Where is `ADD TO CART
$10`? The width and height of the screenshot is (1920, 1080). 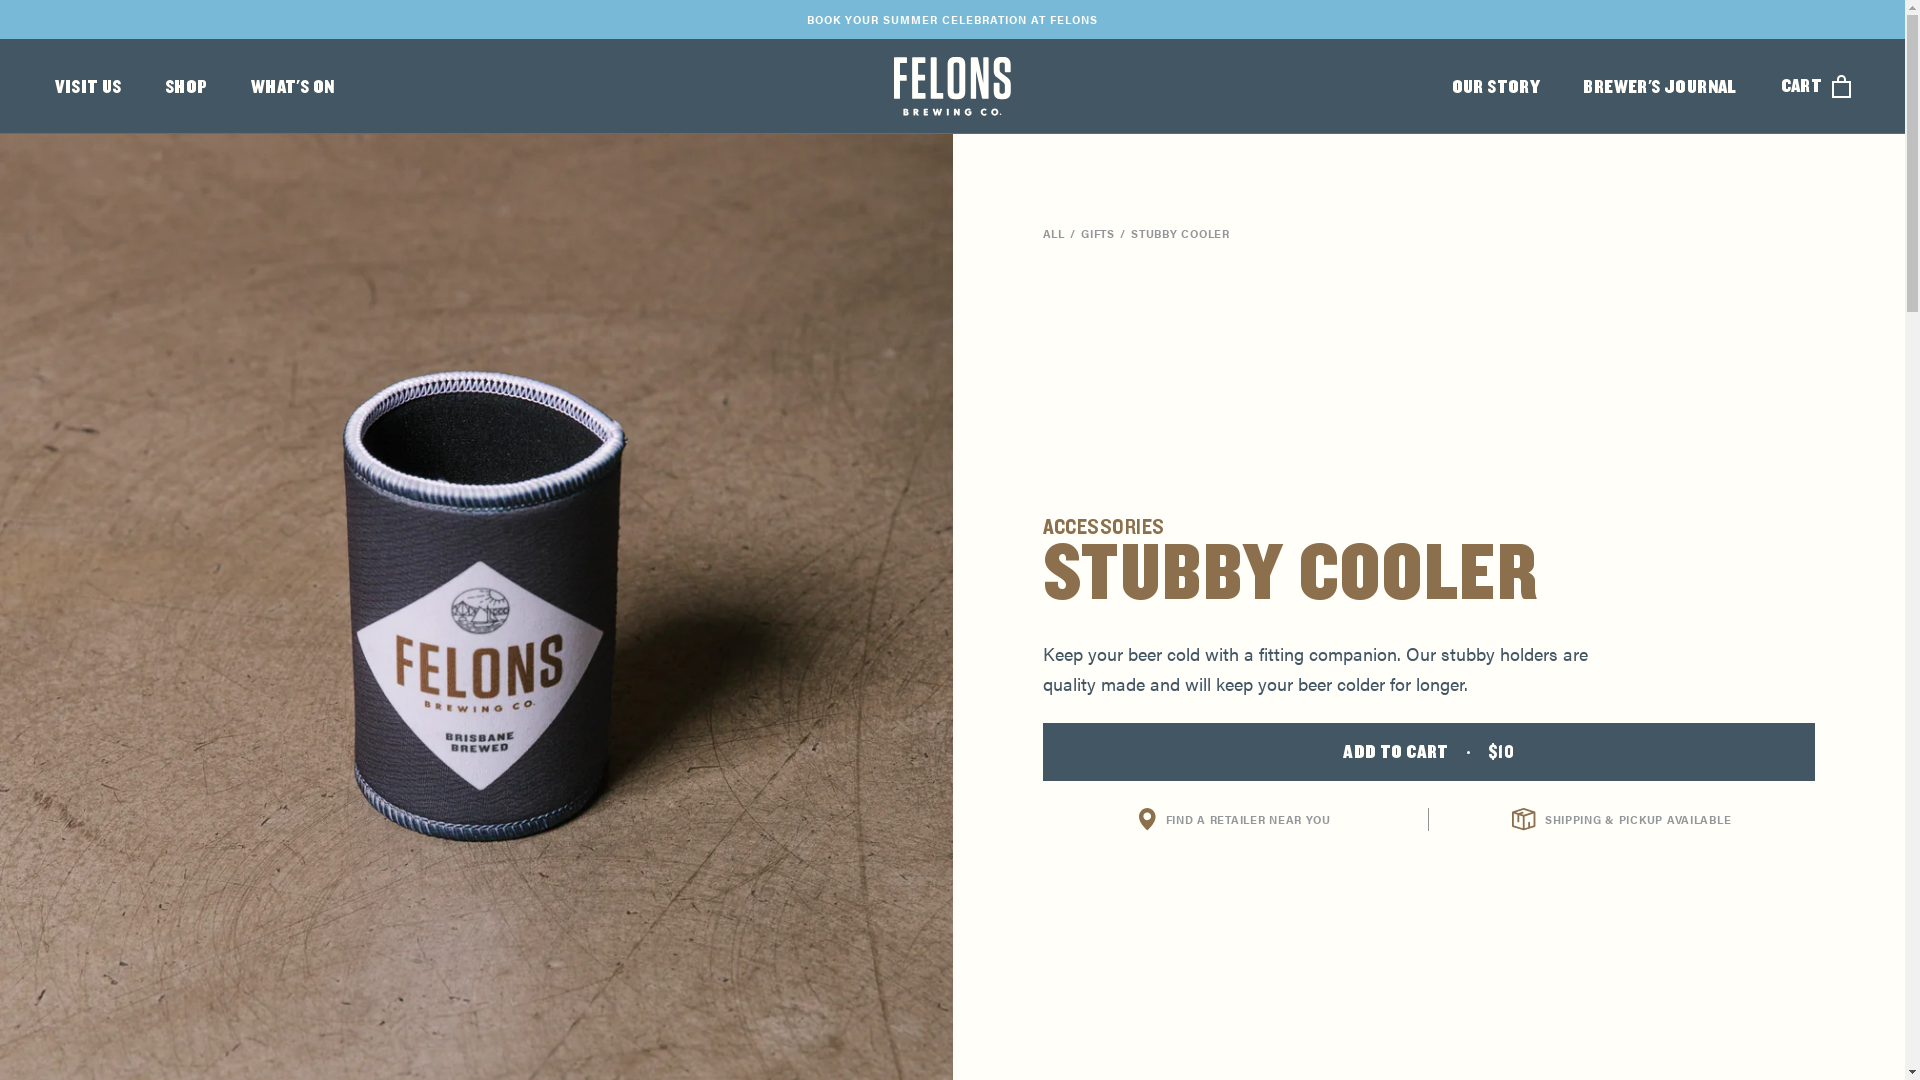
ADD TO CART
$10 is located at coordinates (1428, 752).